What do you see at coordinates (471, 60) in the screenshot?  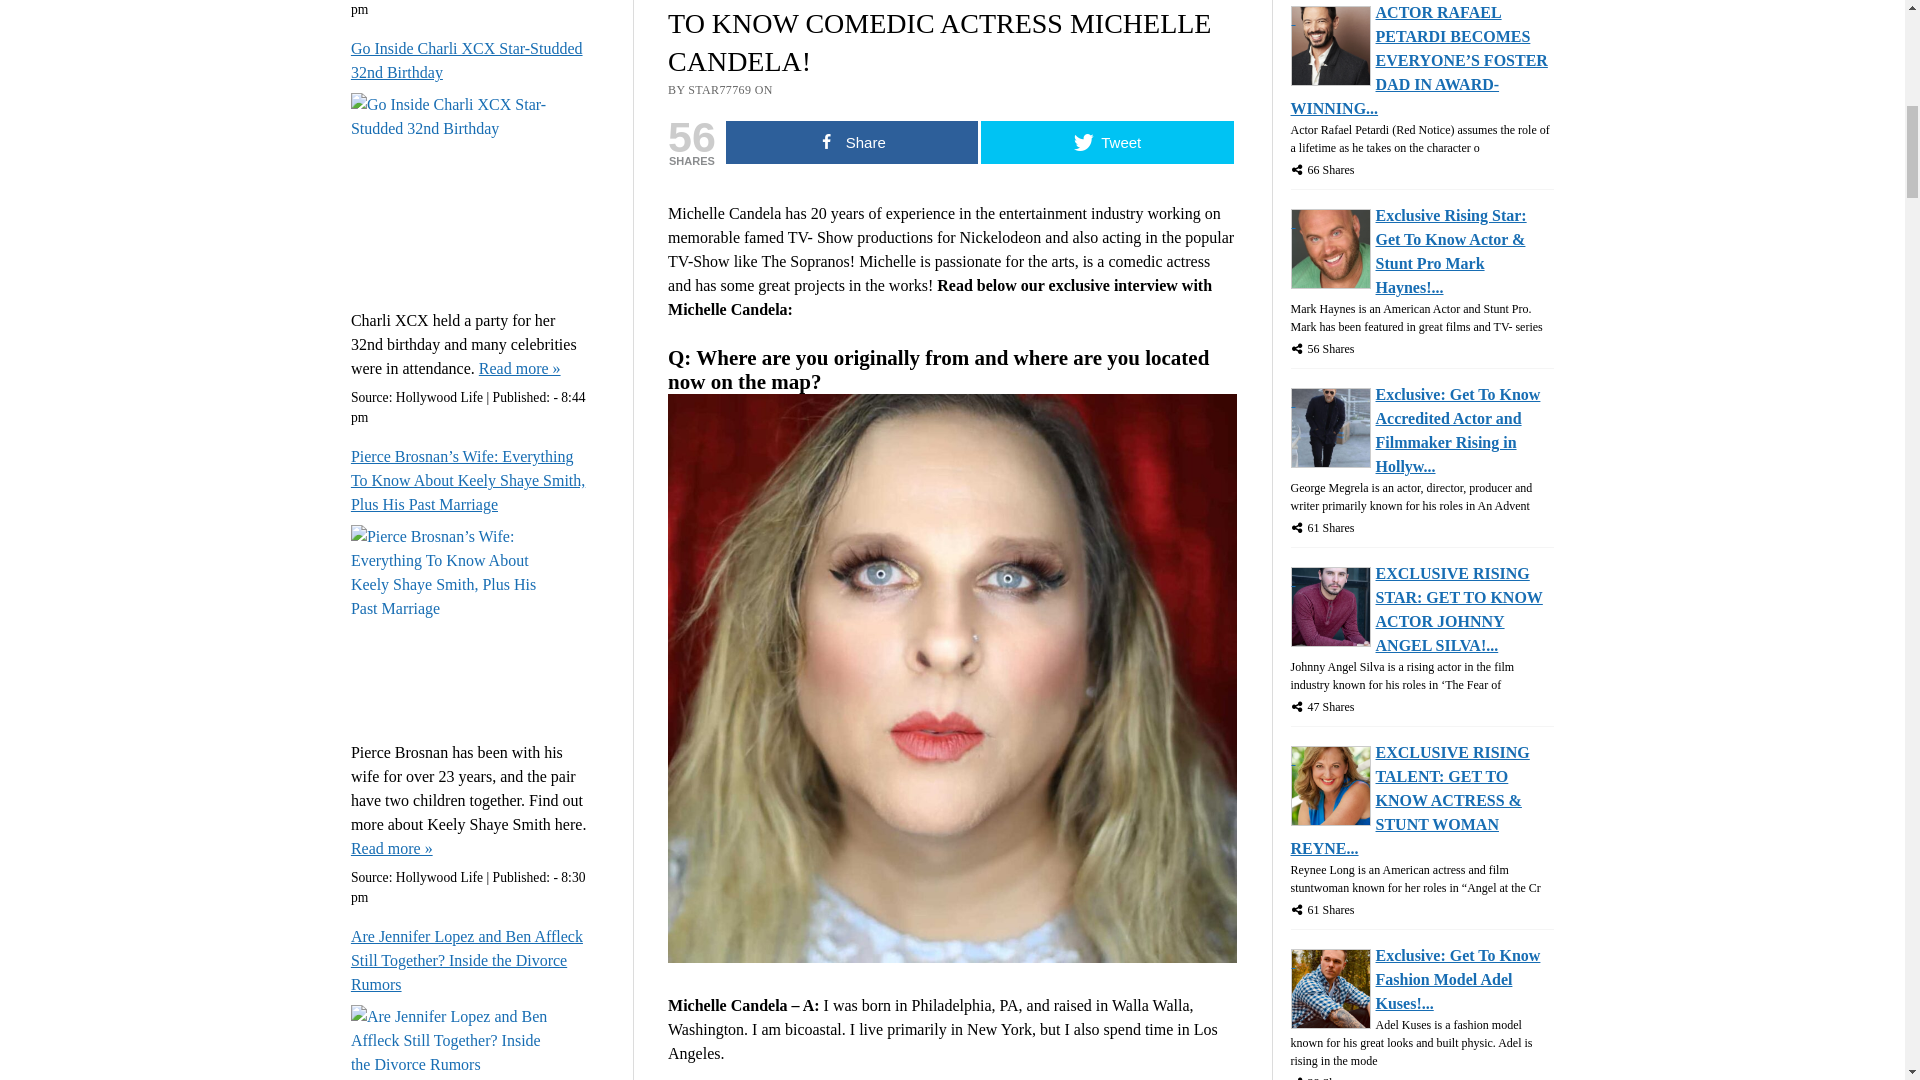 I see `Go Inside Charli XCX Star-Studded 32nd Birthday` at bounding box center [471, 60].